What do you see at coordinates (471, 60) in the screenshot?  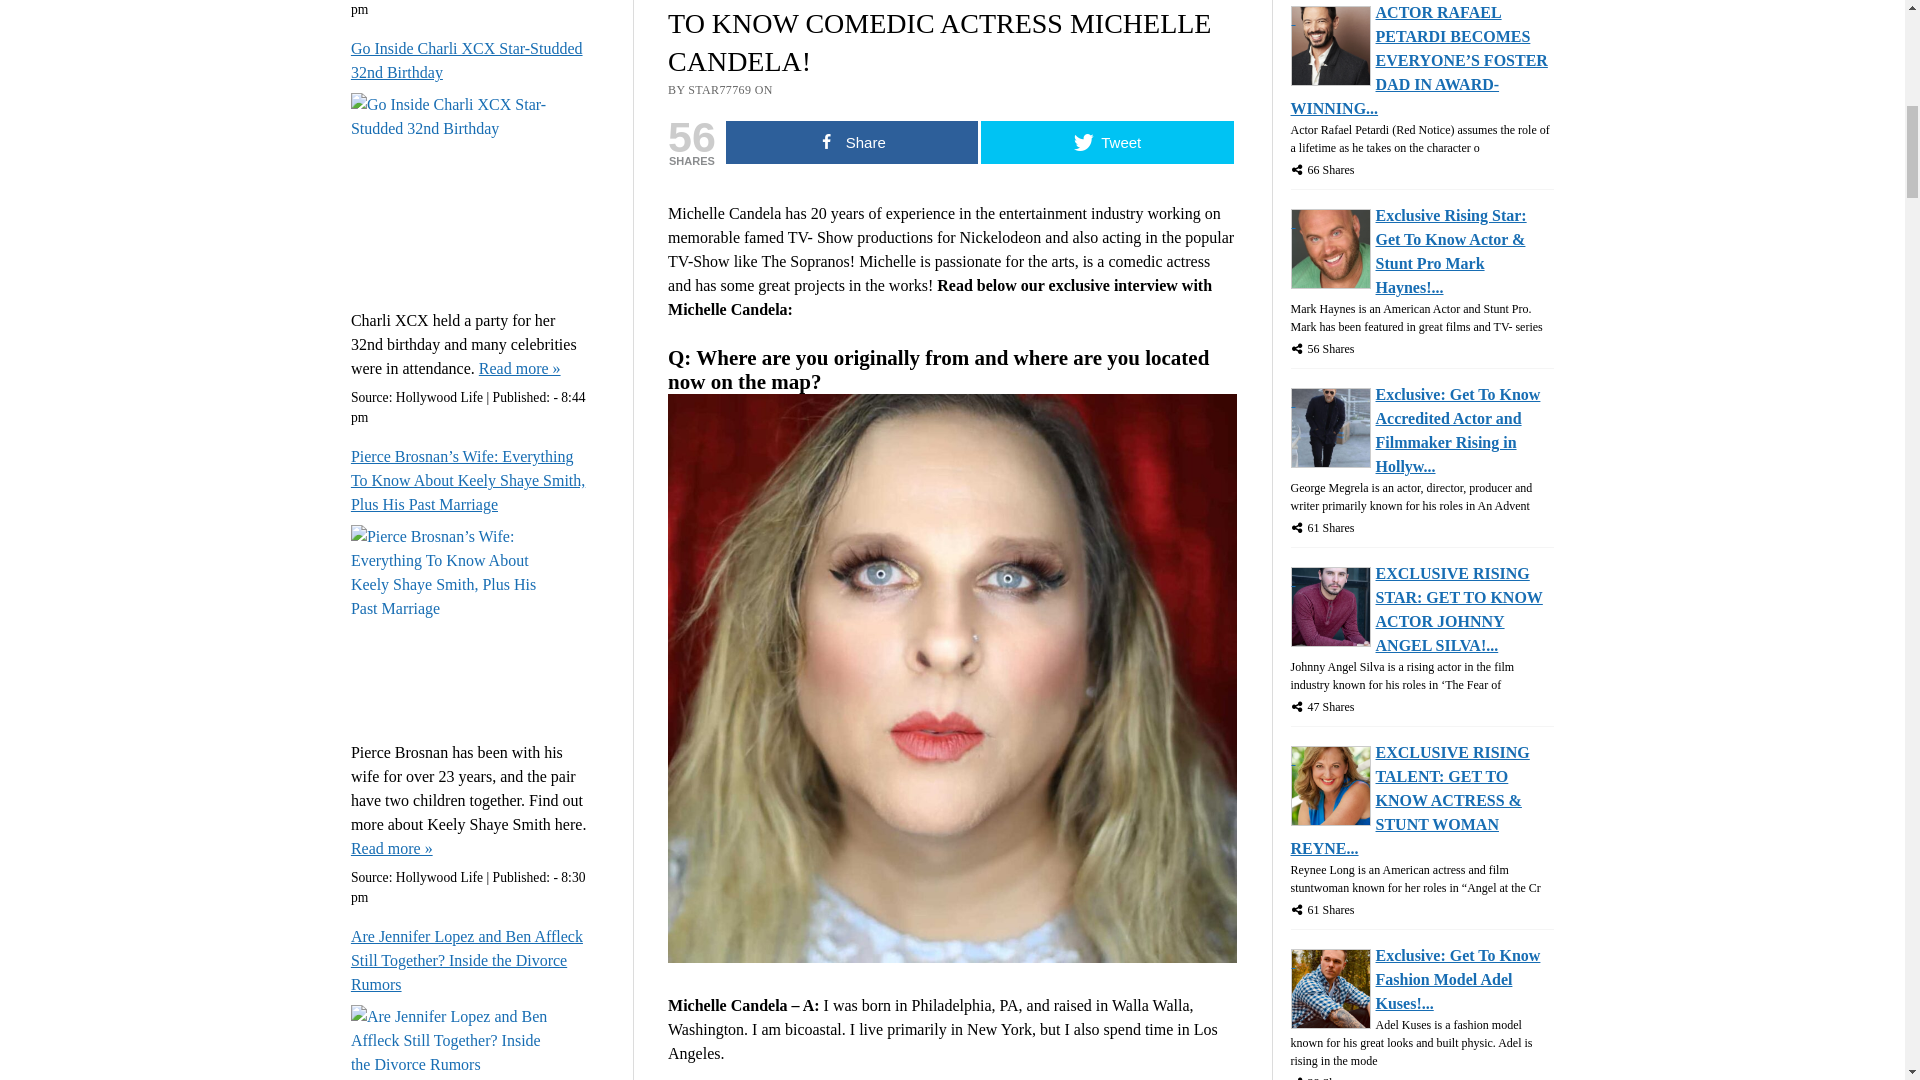 I see `Go Inside Charli XCX Star-Studded 32nd Birthday` at bounding box center [471, 60].